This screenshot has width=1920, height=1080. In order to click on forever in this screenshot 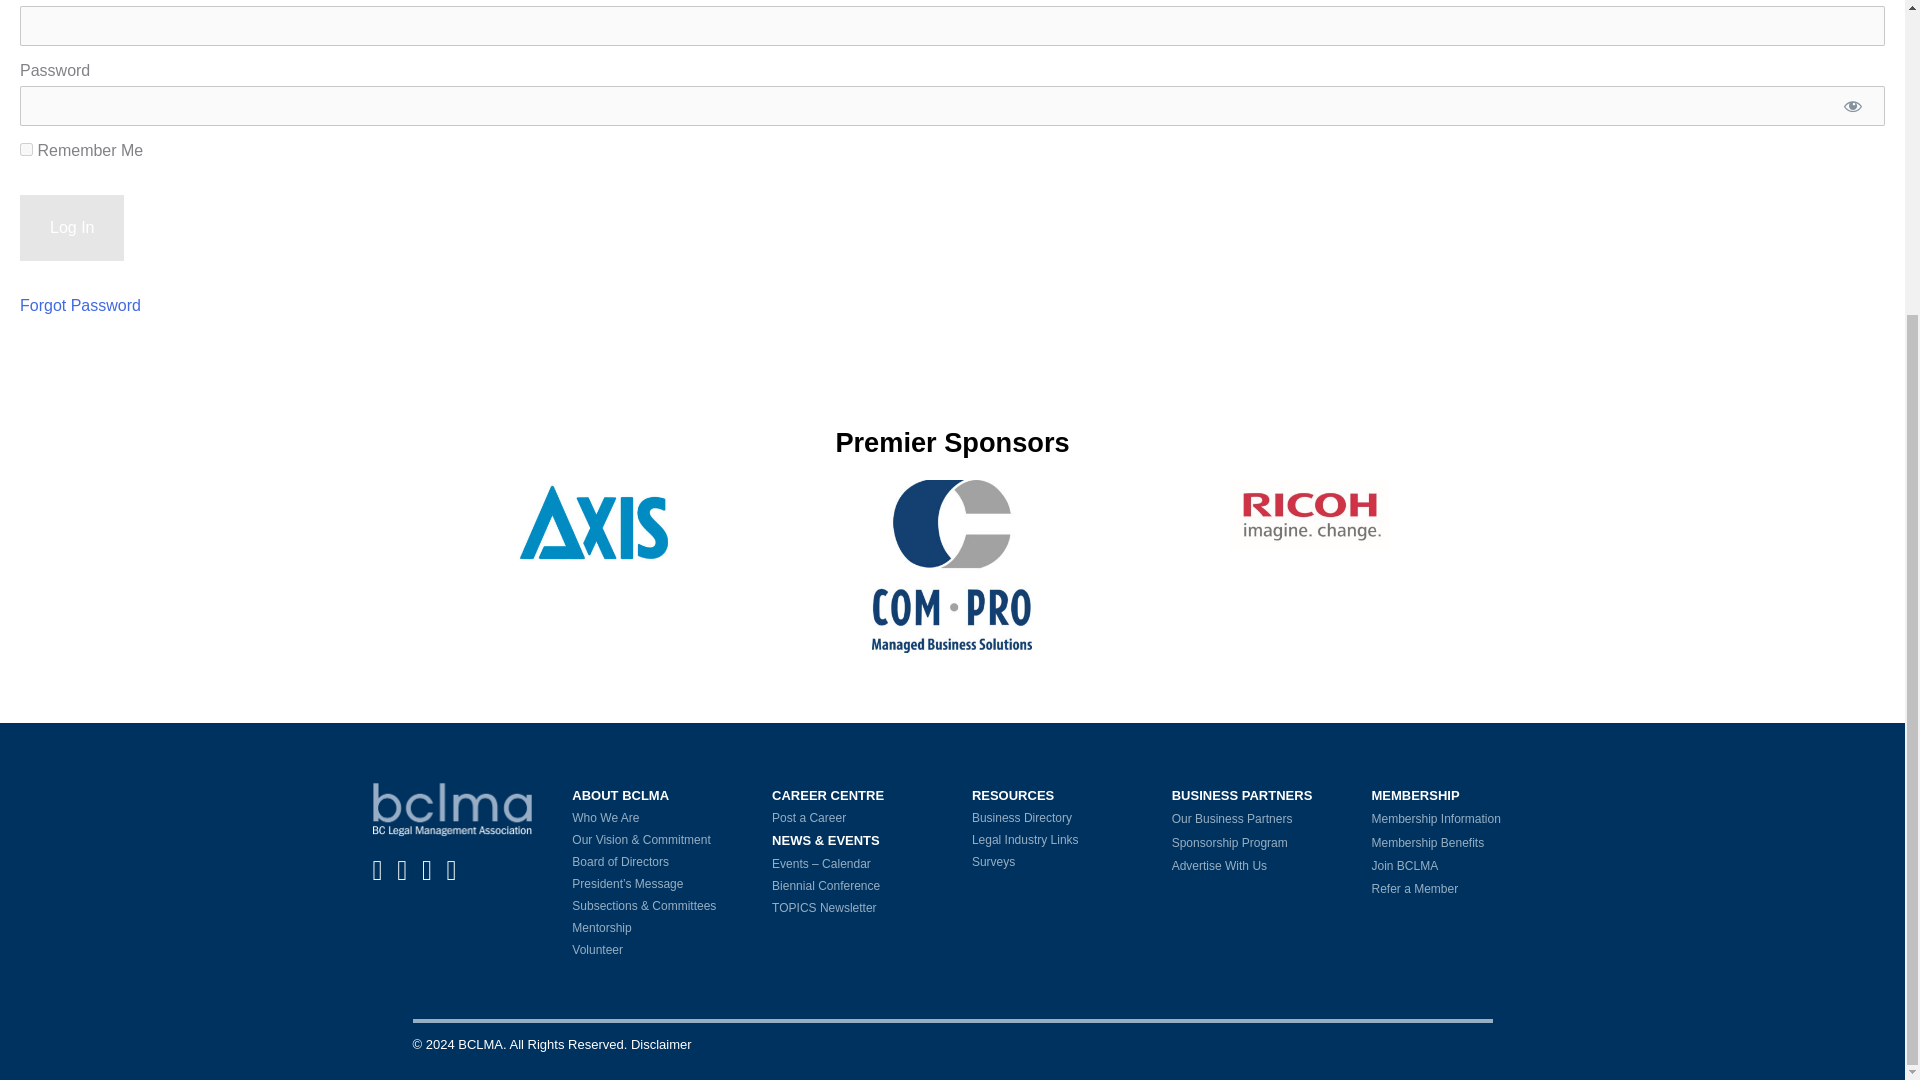, I will do `click(26, 148)`.